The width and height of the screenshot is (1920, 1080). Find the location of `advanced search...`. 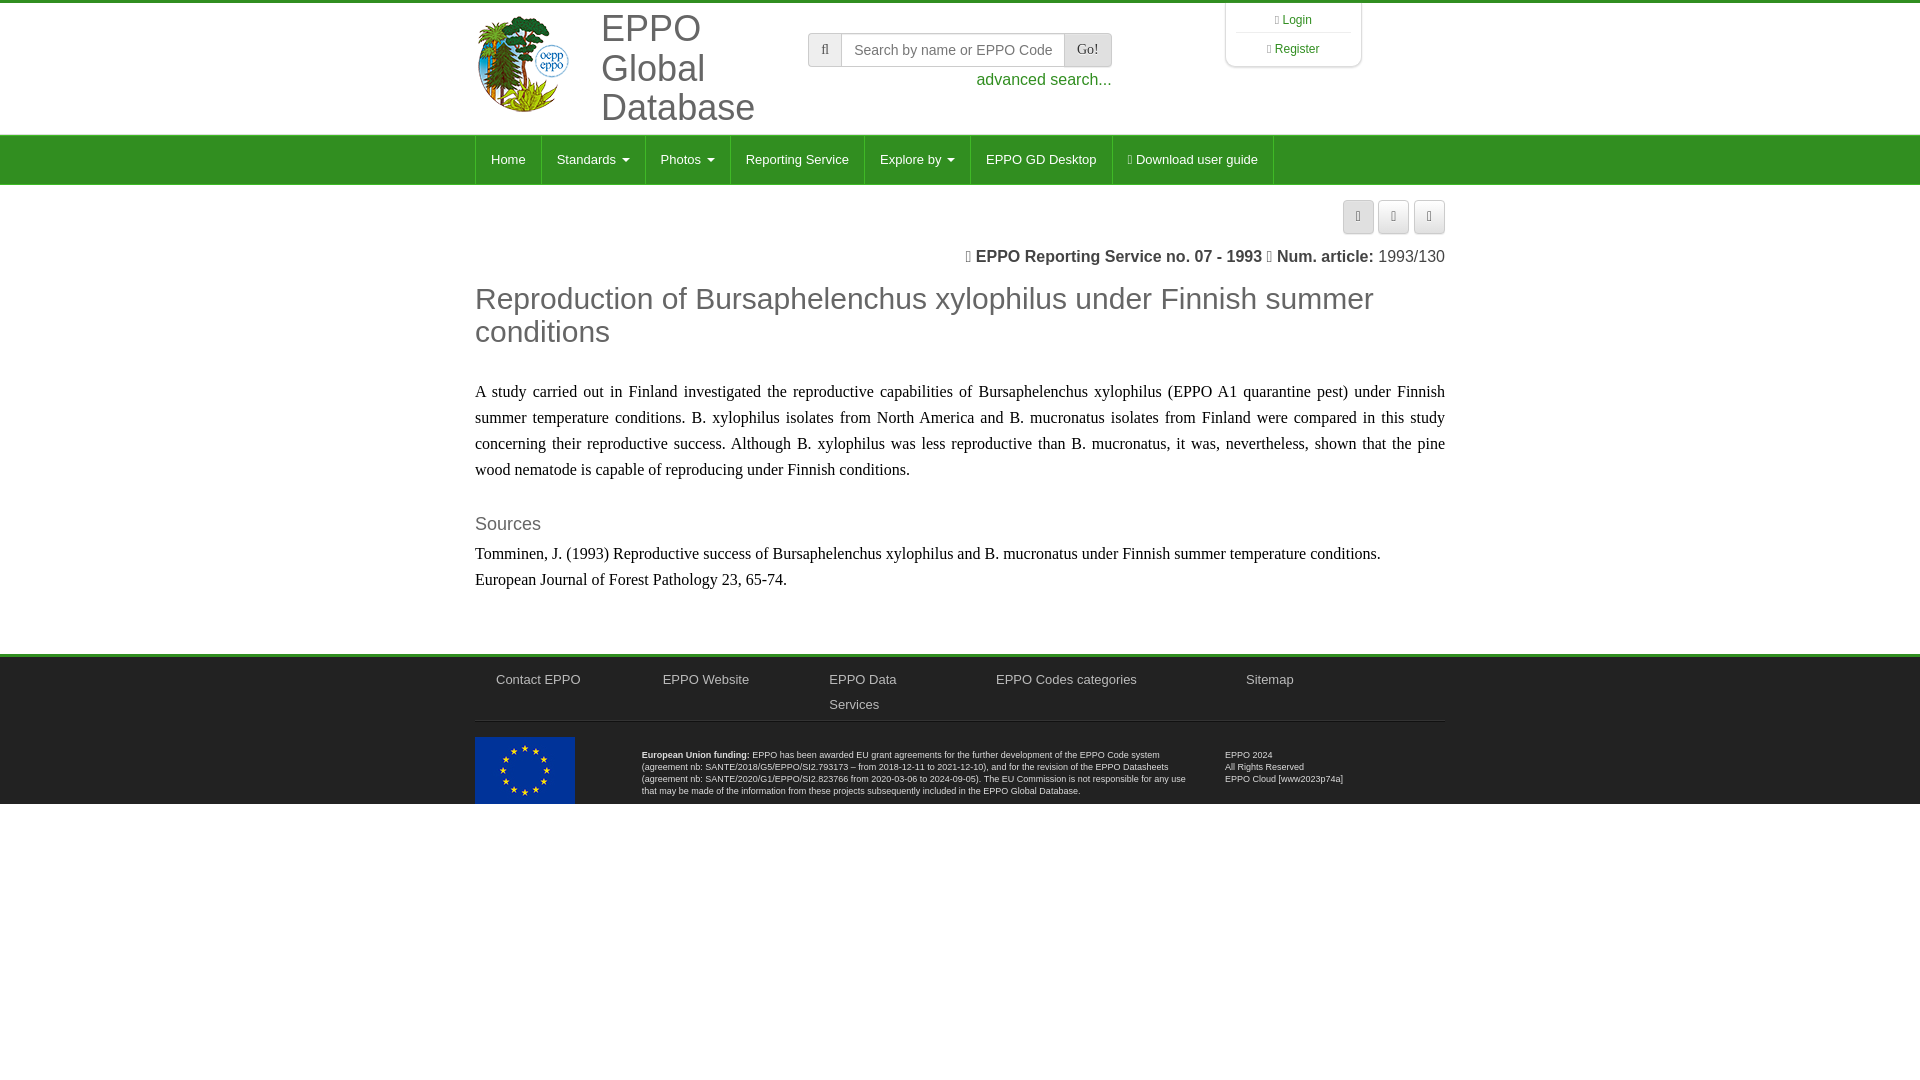

advanced search... is located at coordinates (1043, 79).